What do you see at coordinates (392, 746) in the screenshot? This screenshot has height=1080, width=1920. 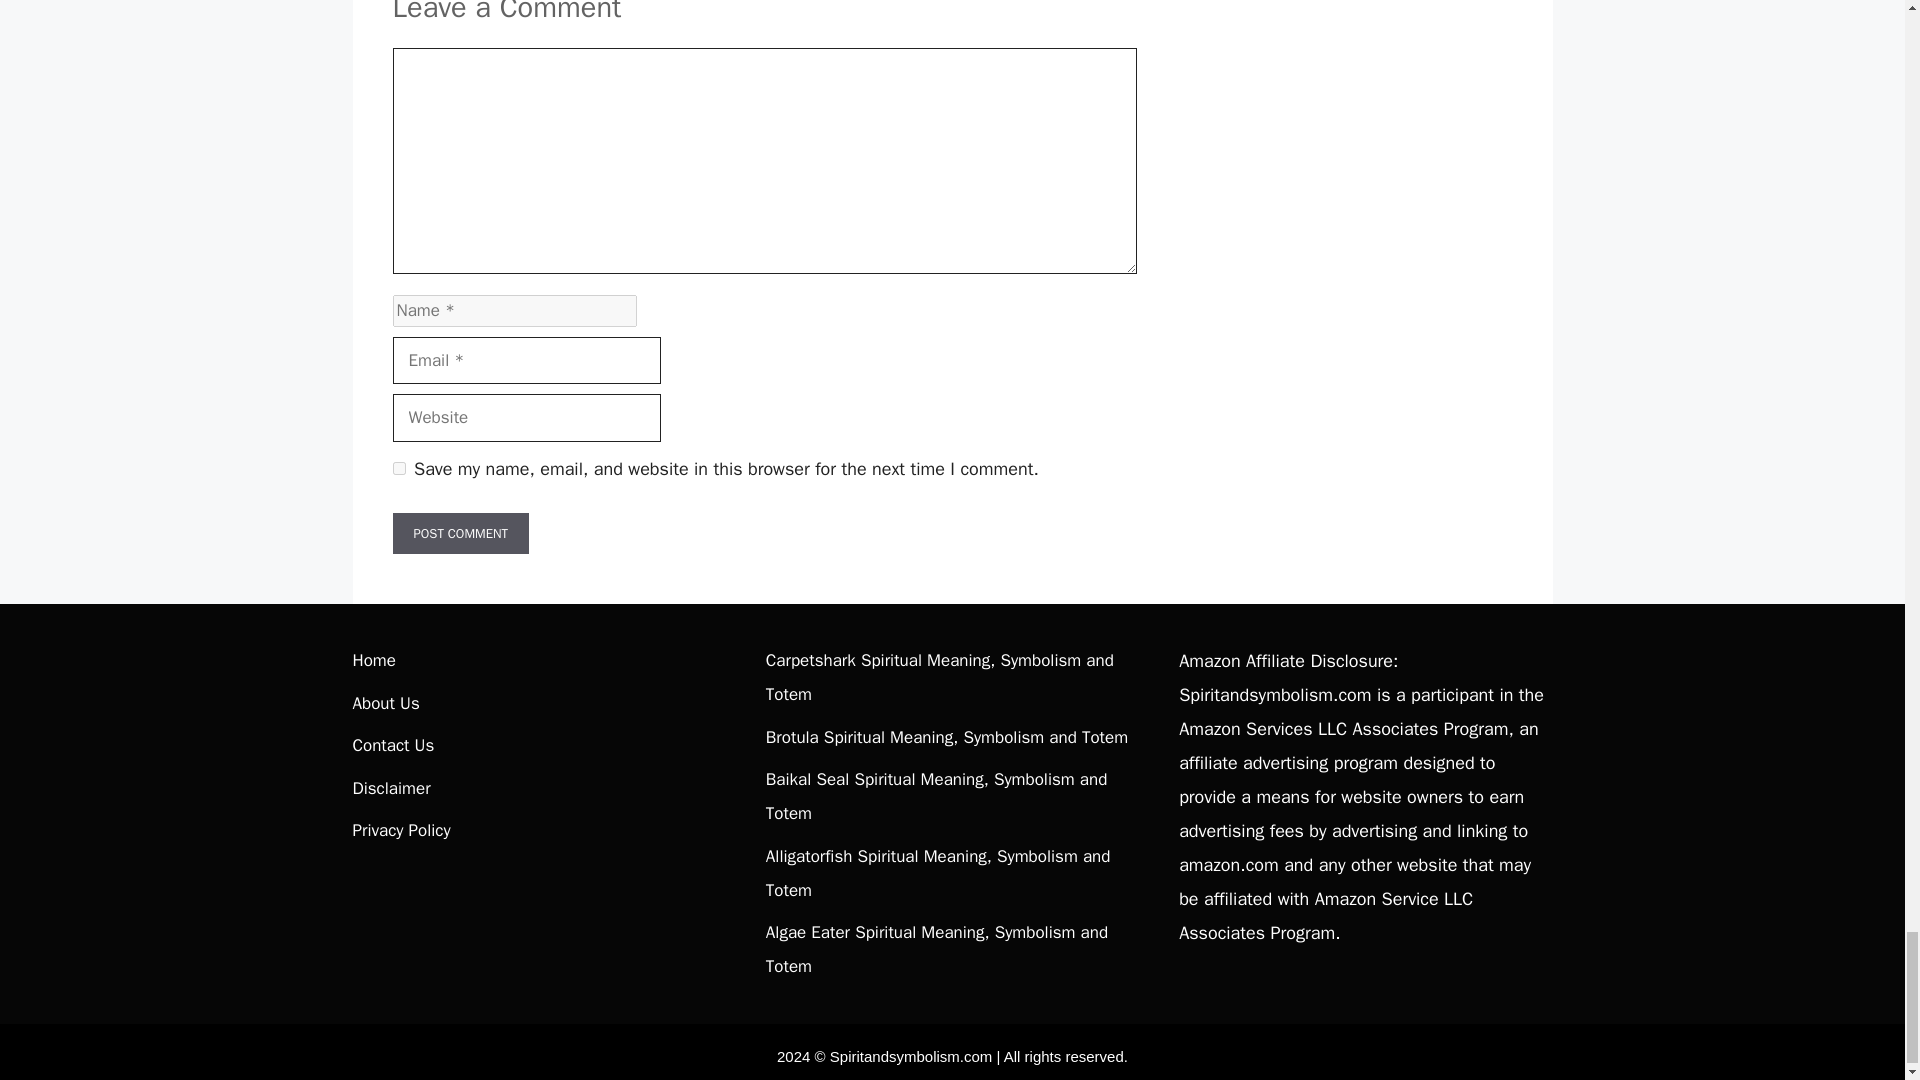 I see `Contact Us` at bounding box center [392, 746].